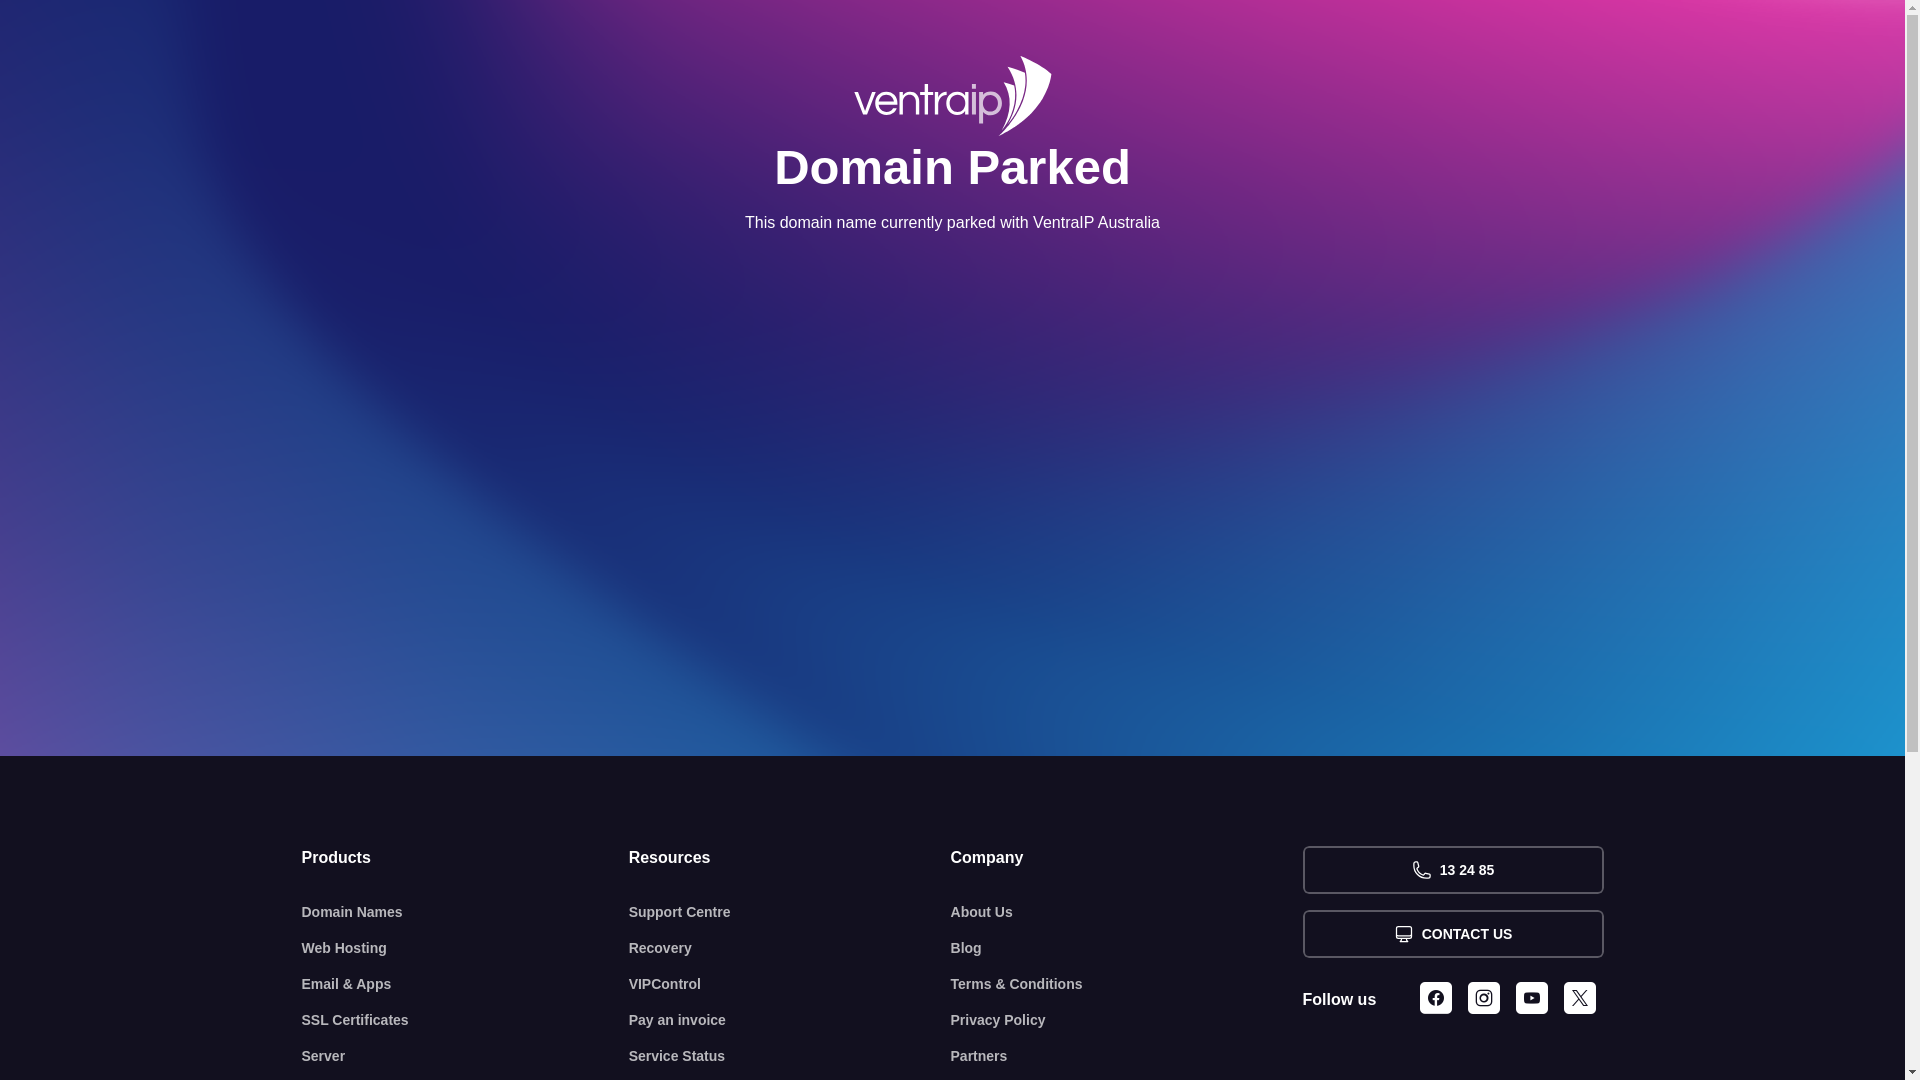 The width and height of the screenshot is (1920, 1080). Describe the element at coordinates (1452, 934) in the screenshot. I see `CONTACT US` at that location.